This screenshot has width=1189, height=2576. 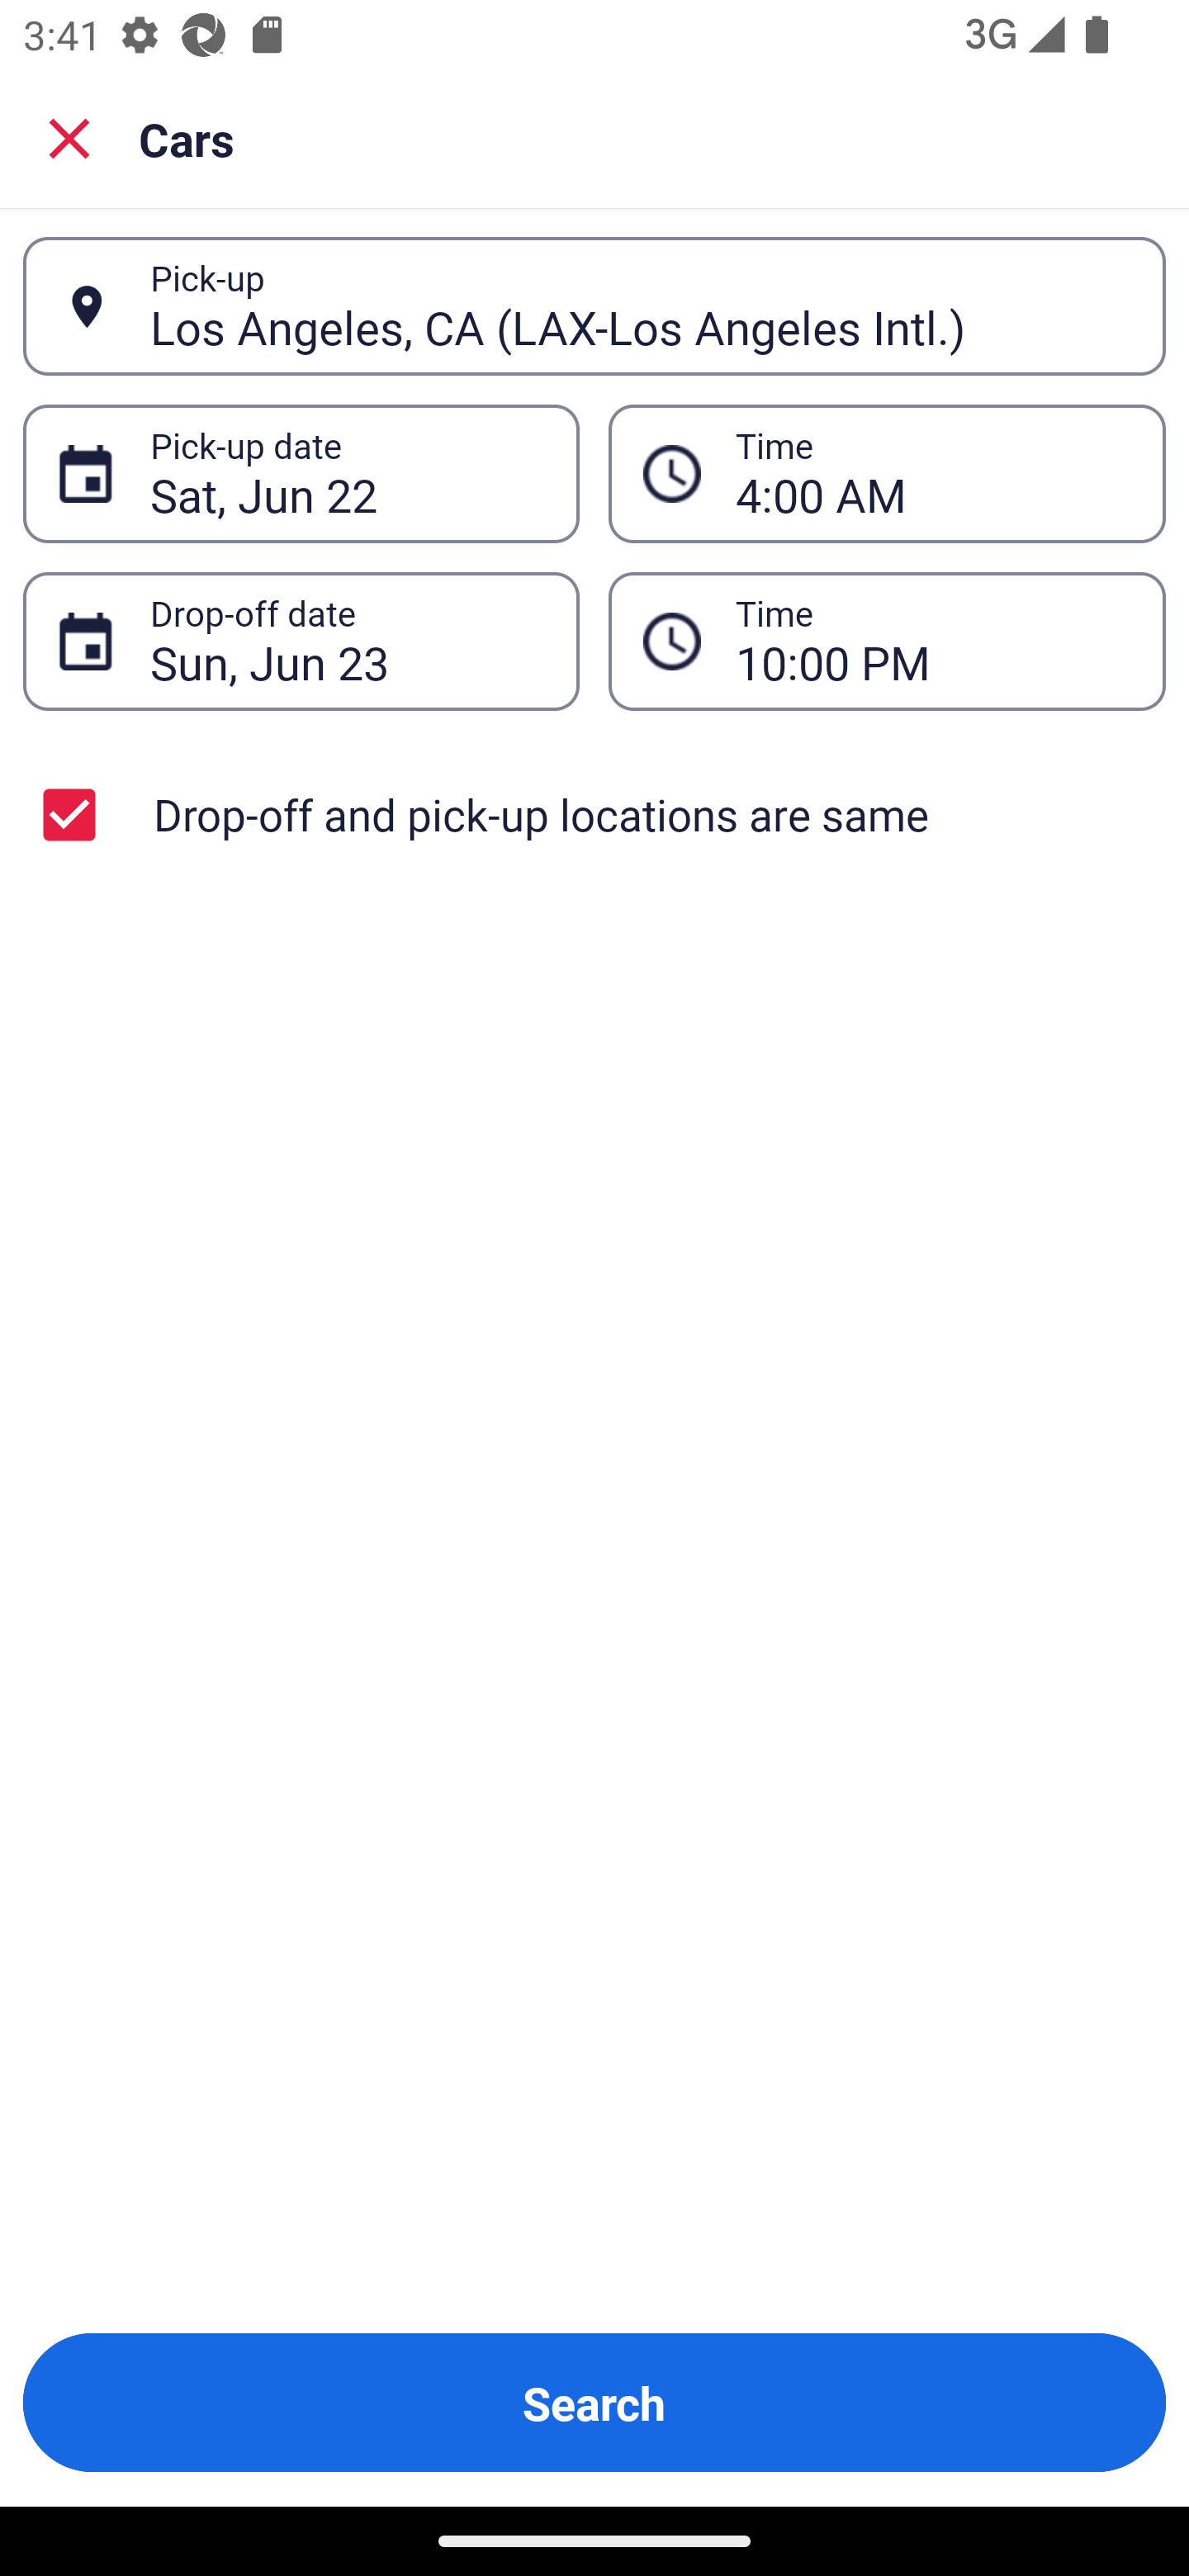 What do you see at coordinates (301, 641) in the screenshot?
I see `Sun, Jun 23 Drop-off date` at bounding box center [301, 641].